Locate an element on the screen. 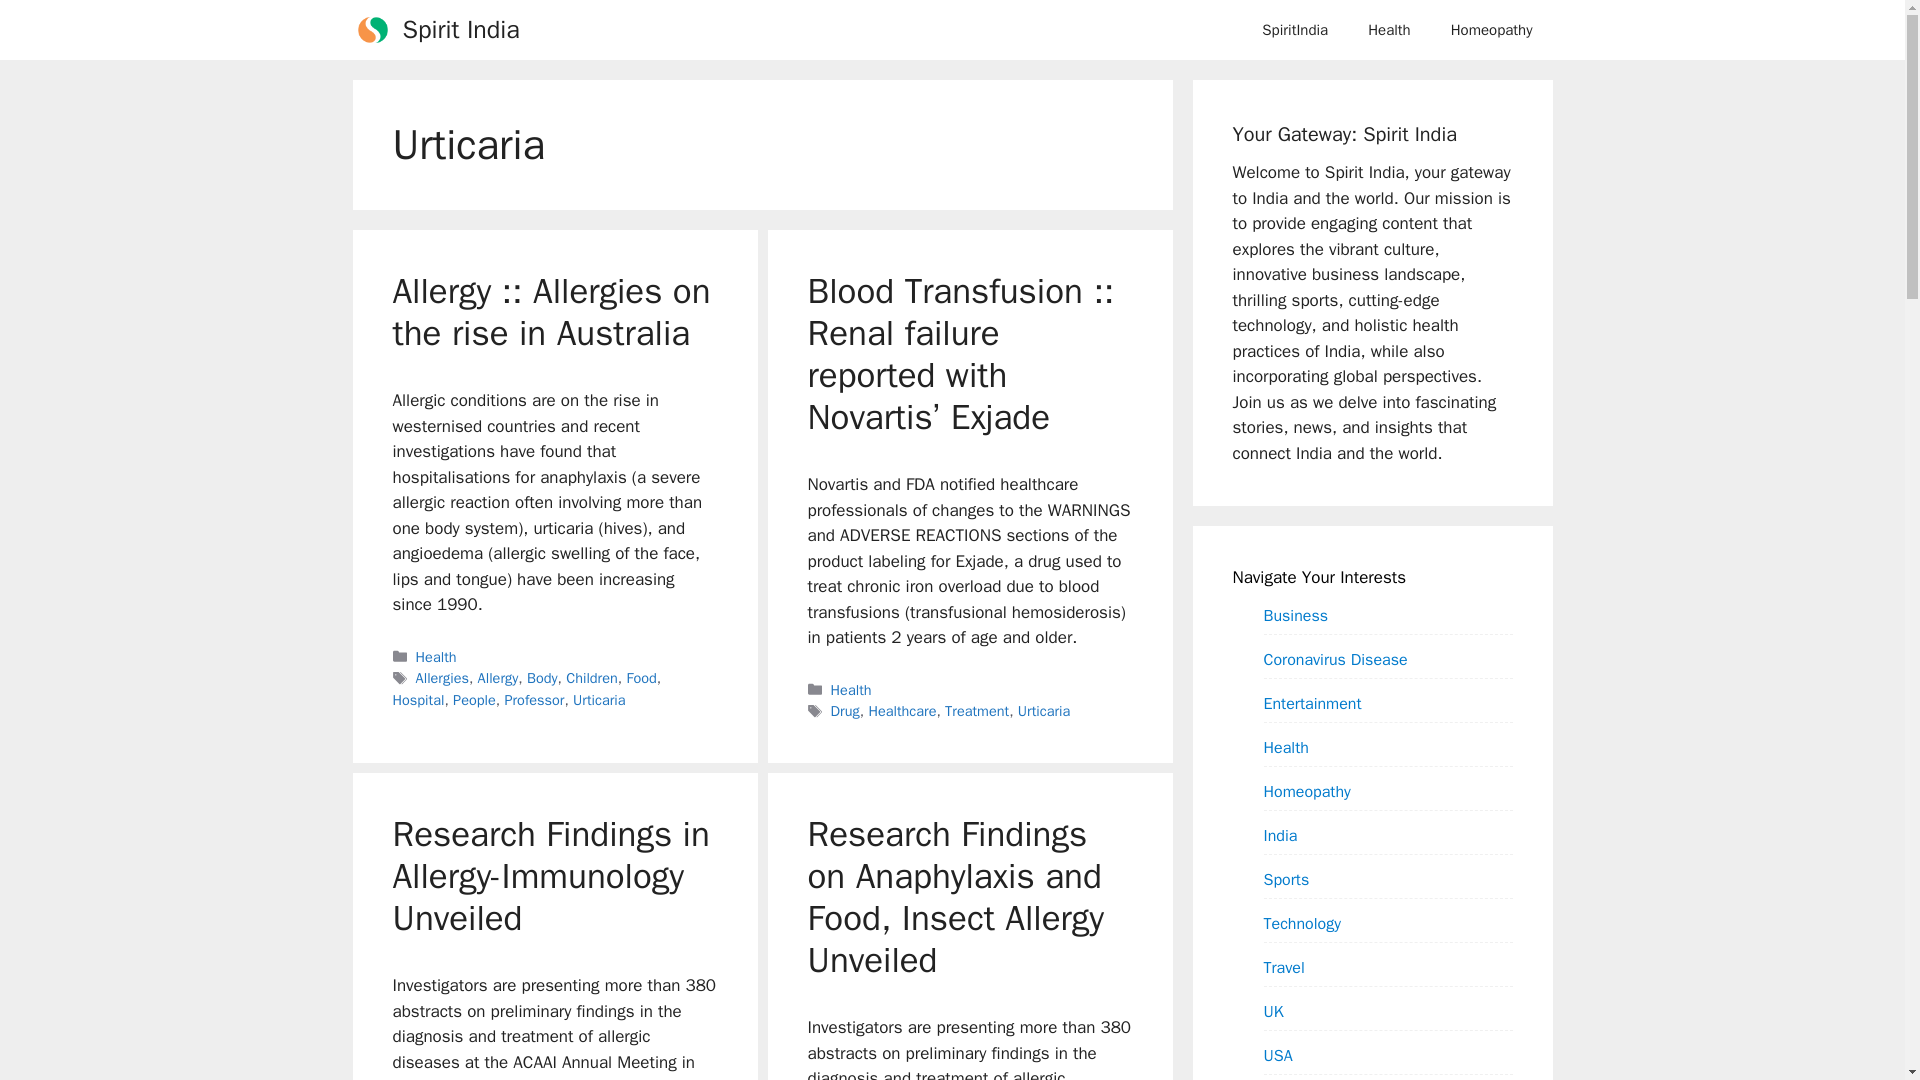 Image resolution: width=1920 pixels, height=1080 pixels. Urticaria is located at coordinates (1043, 711).